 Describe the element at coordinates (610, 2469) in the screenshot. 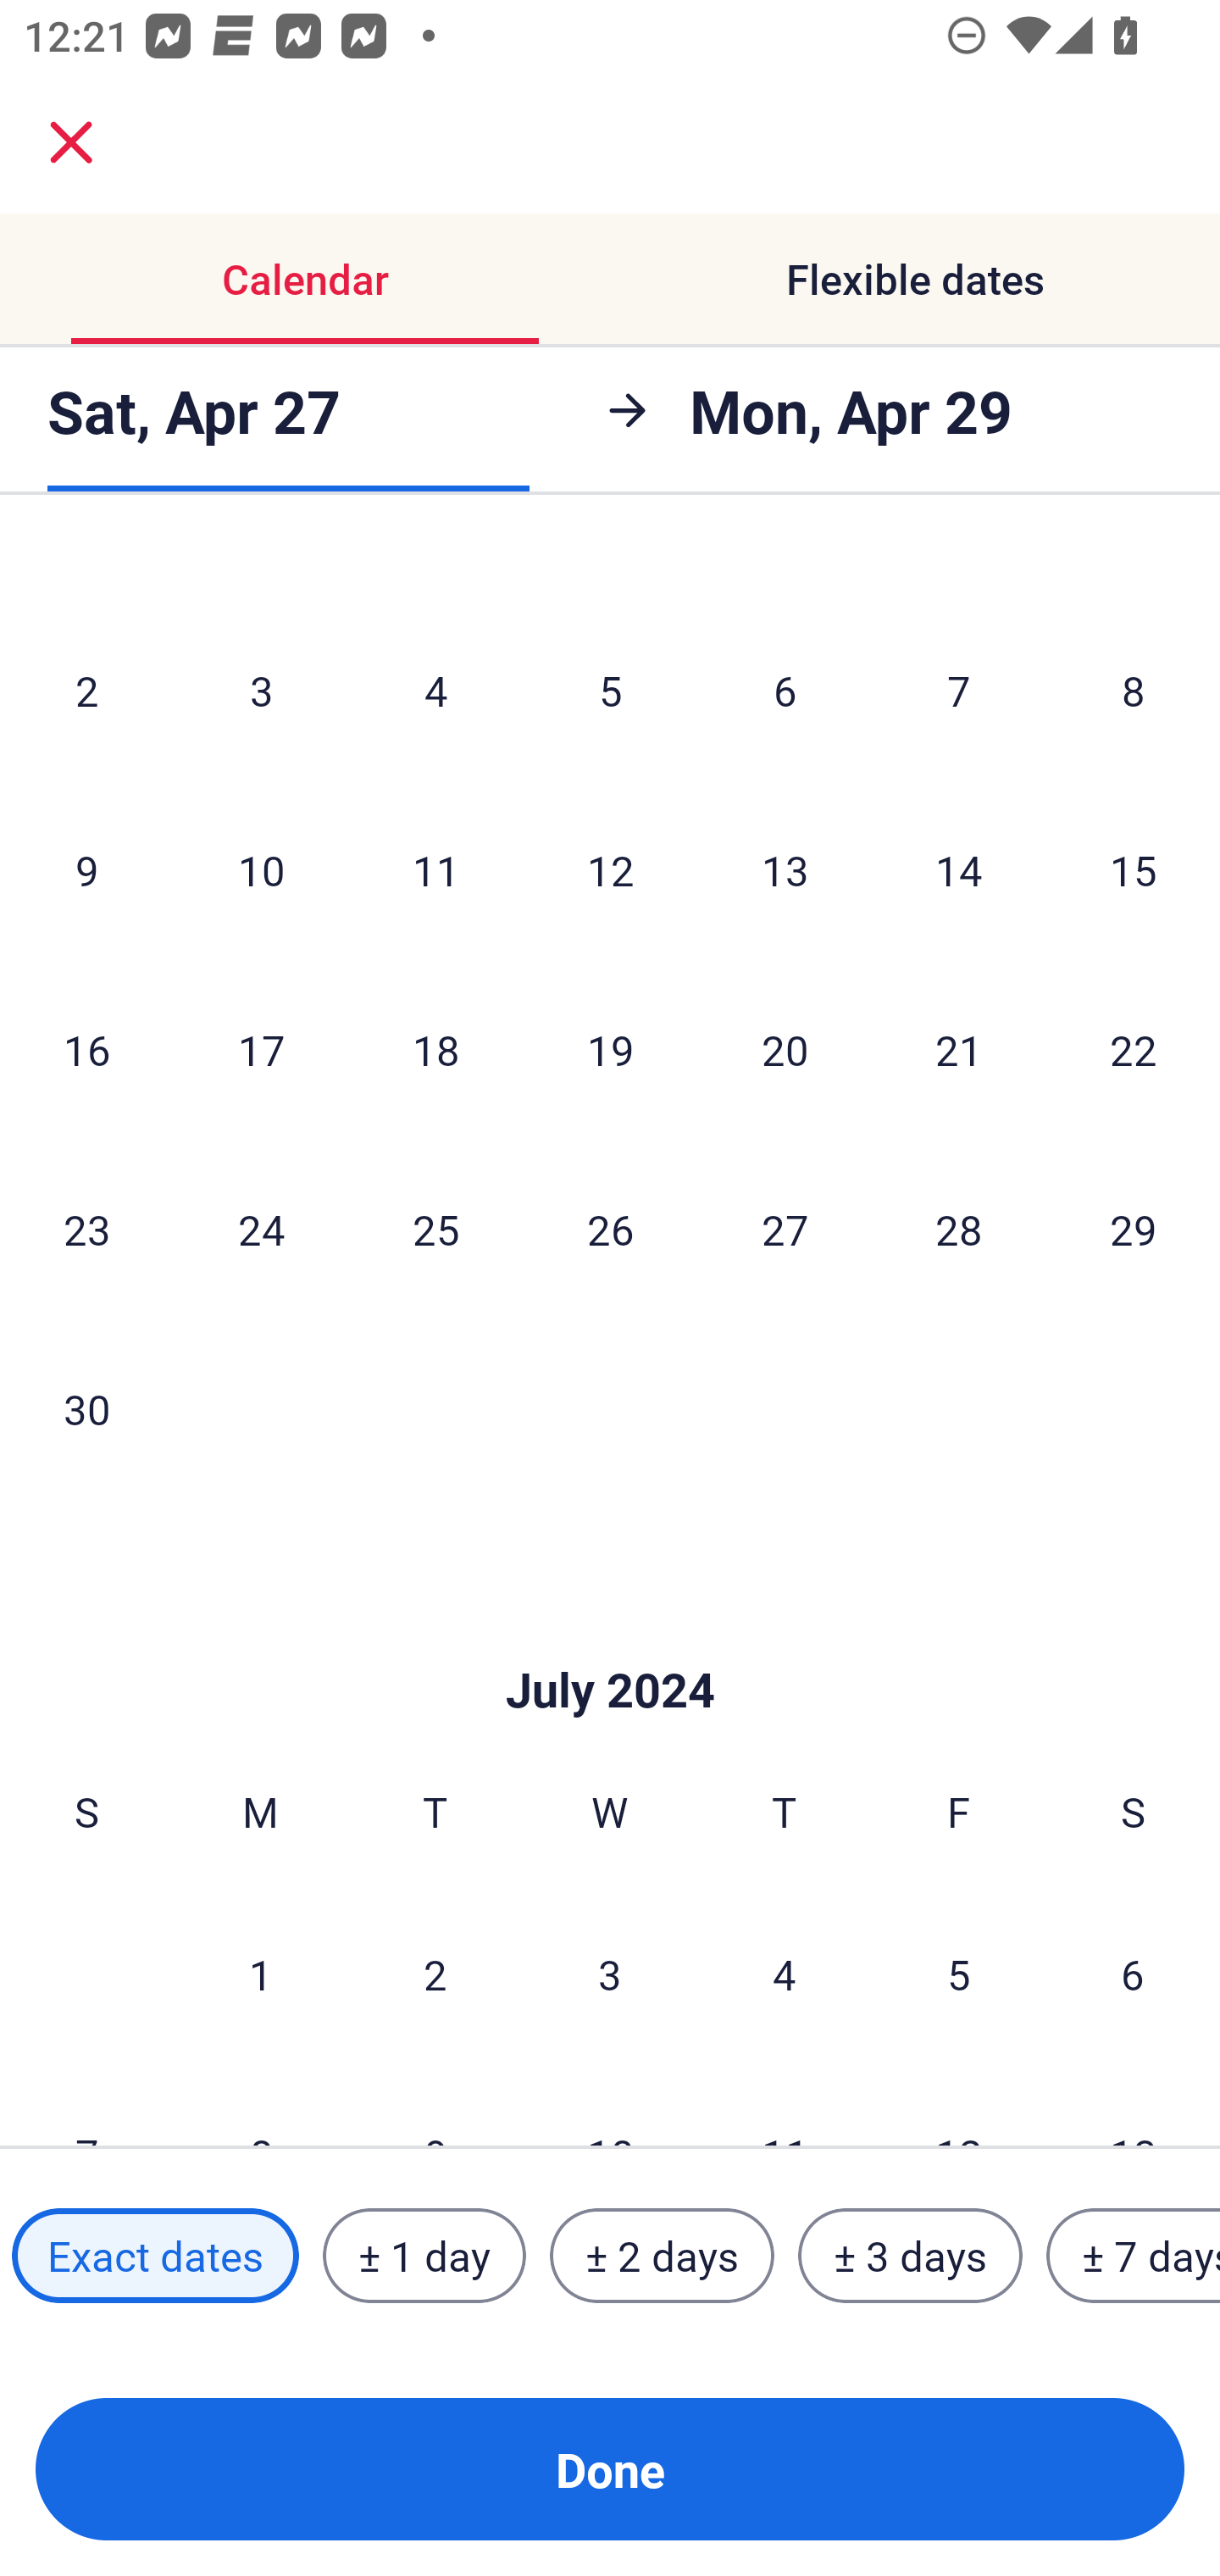

I see `Done` at that location.